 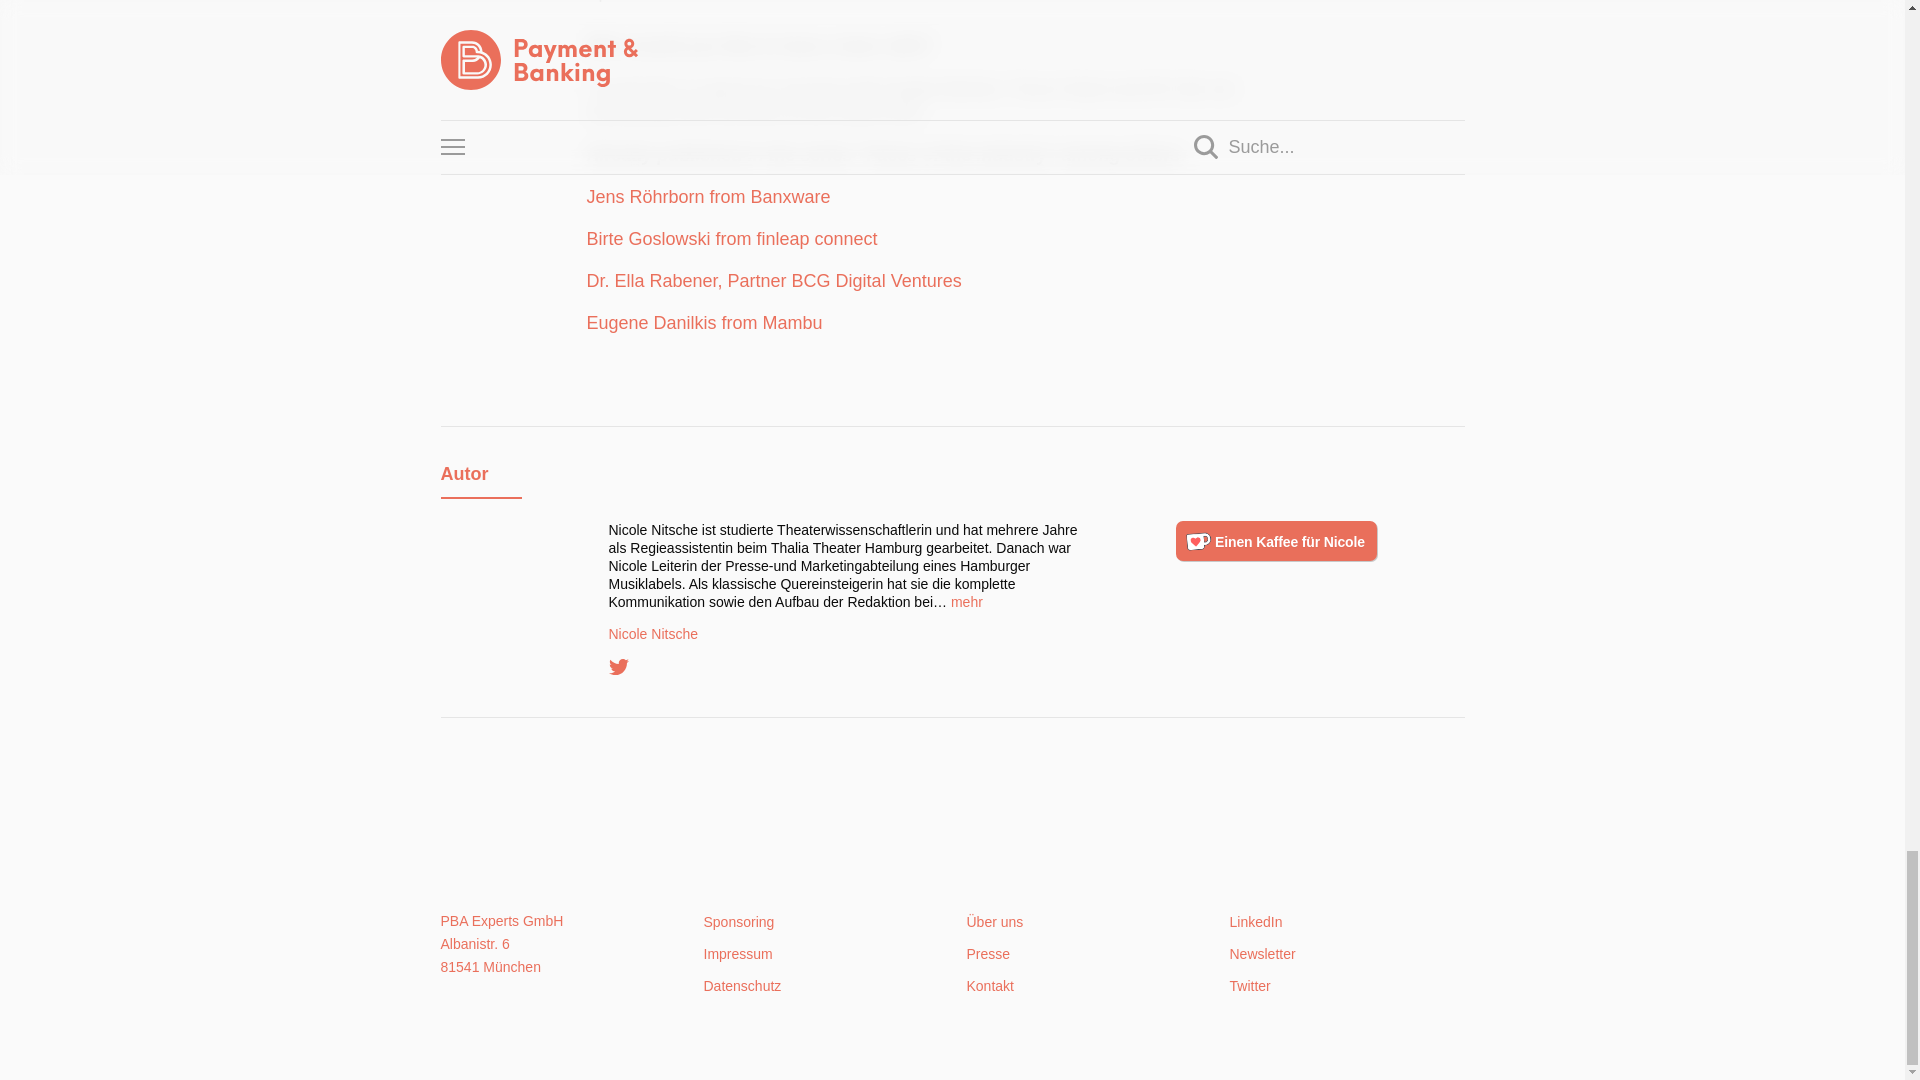 I want to click on Newsletter, so click(x=1263, y=954).